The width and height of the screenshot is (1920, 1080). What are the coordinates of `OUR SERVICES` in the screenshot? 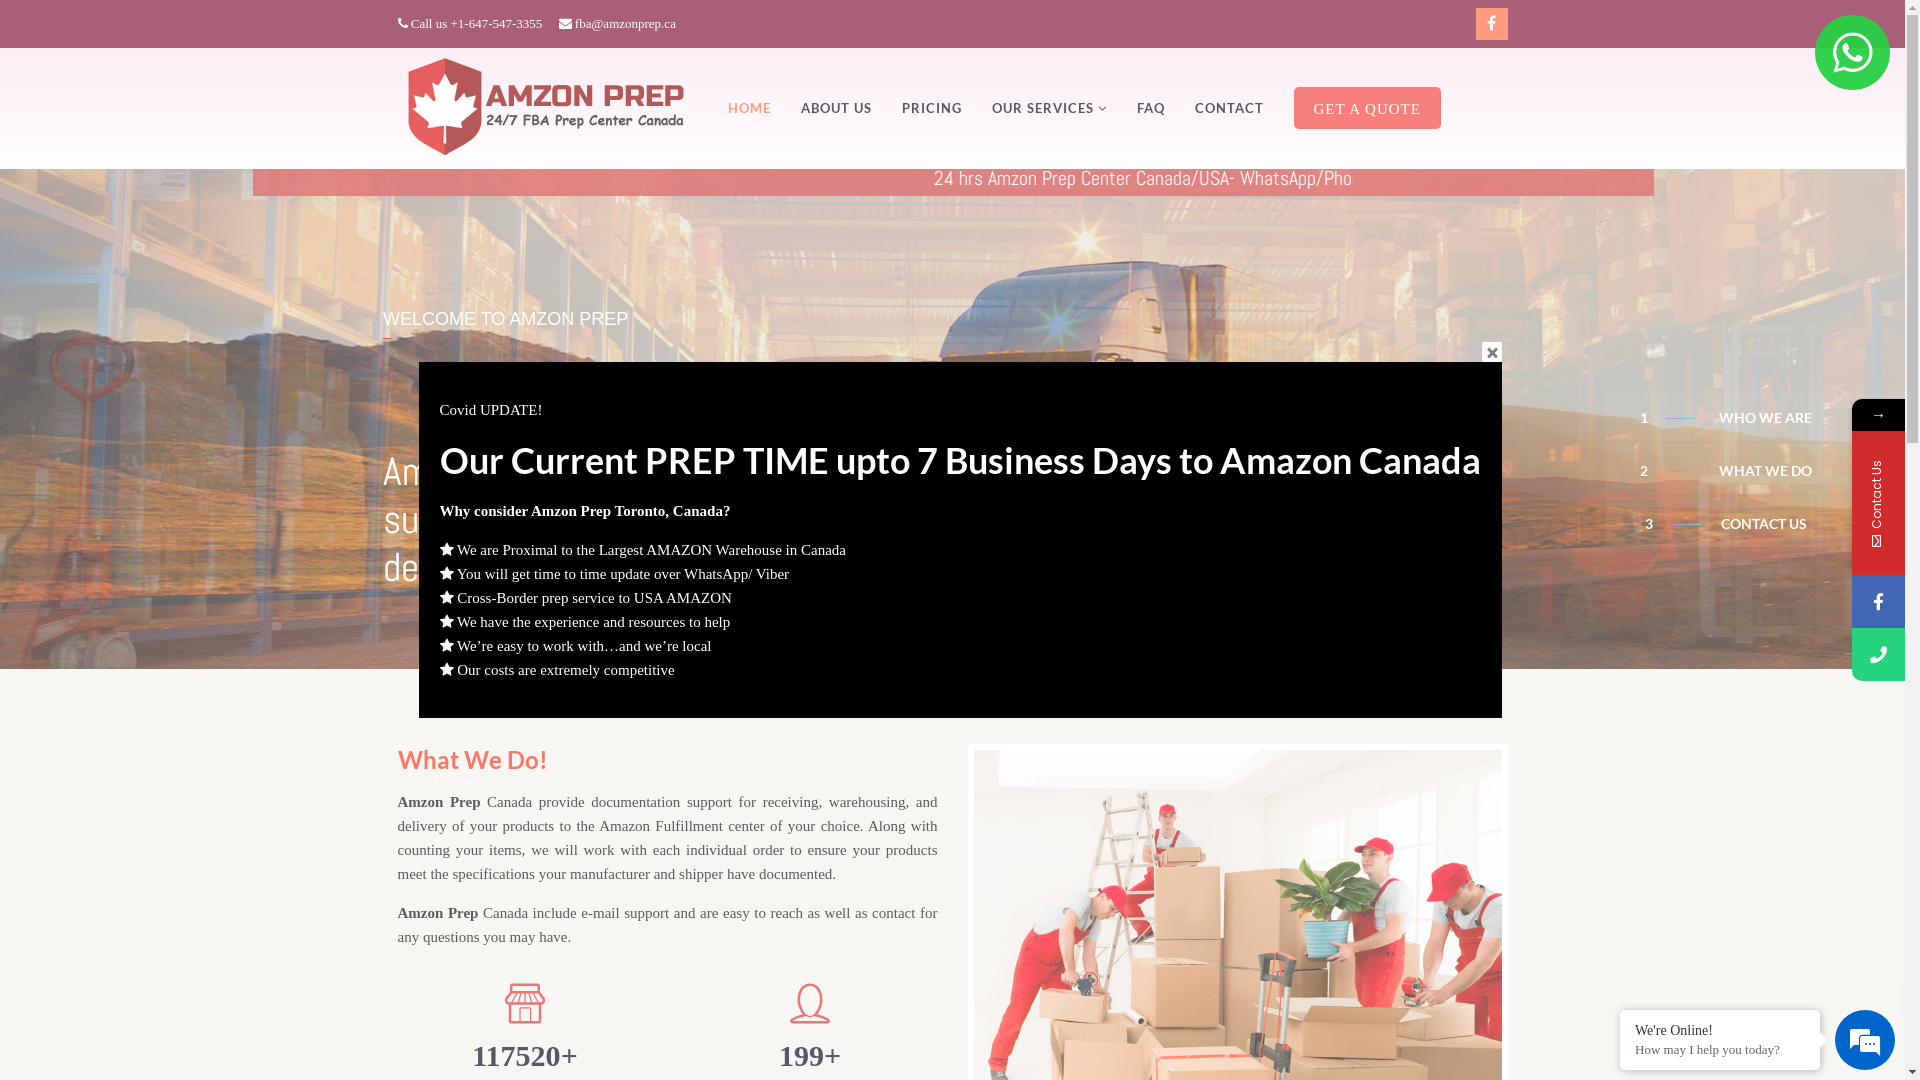 It's located at (1050, 108).